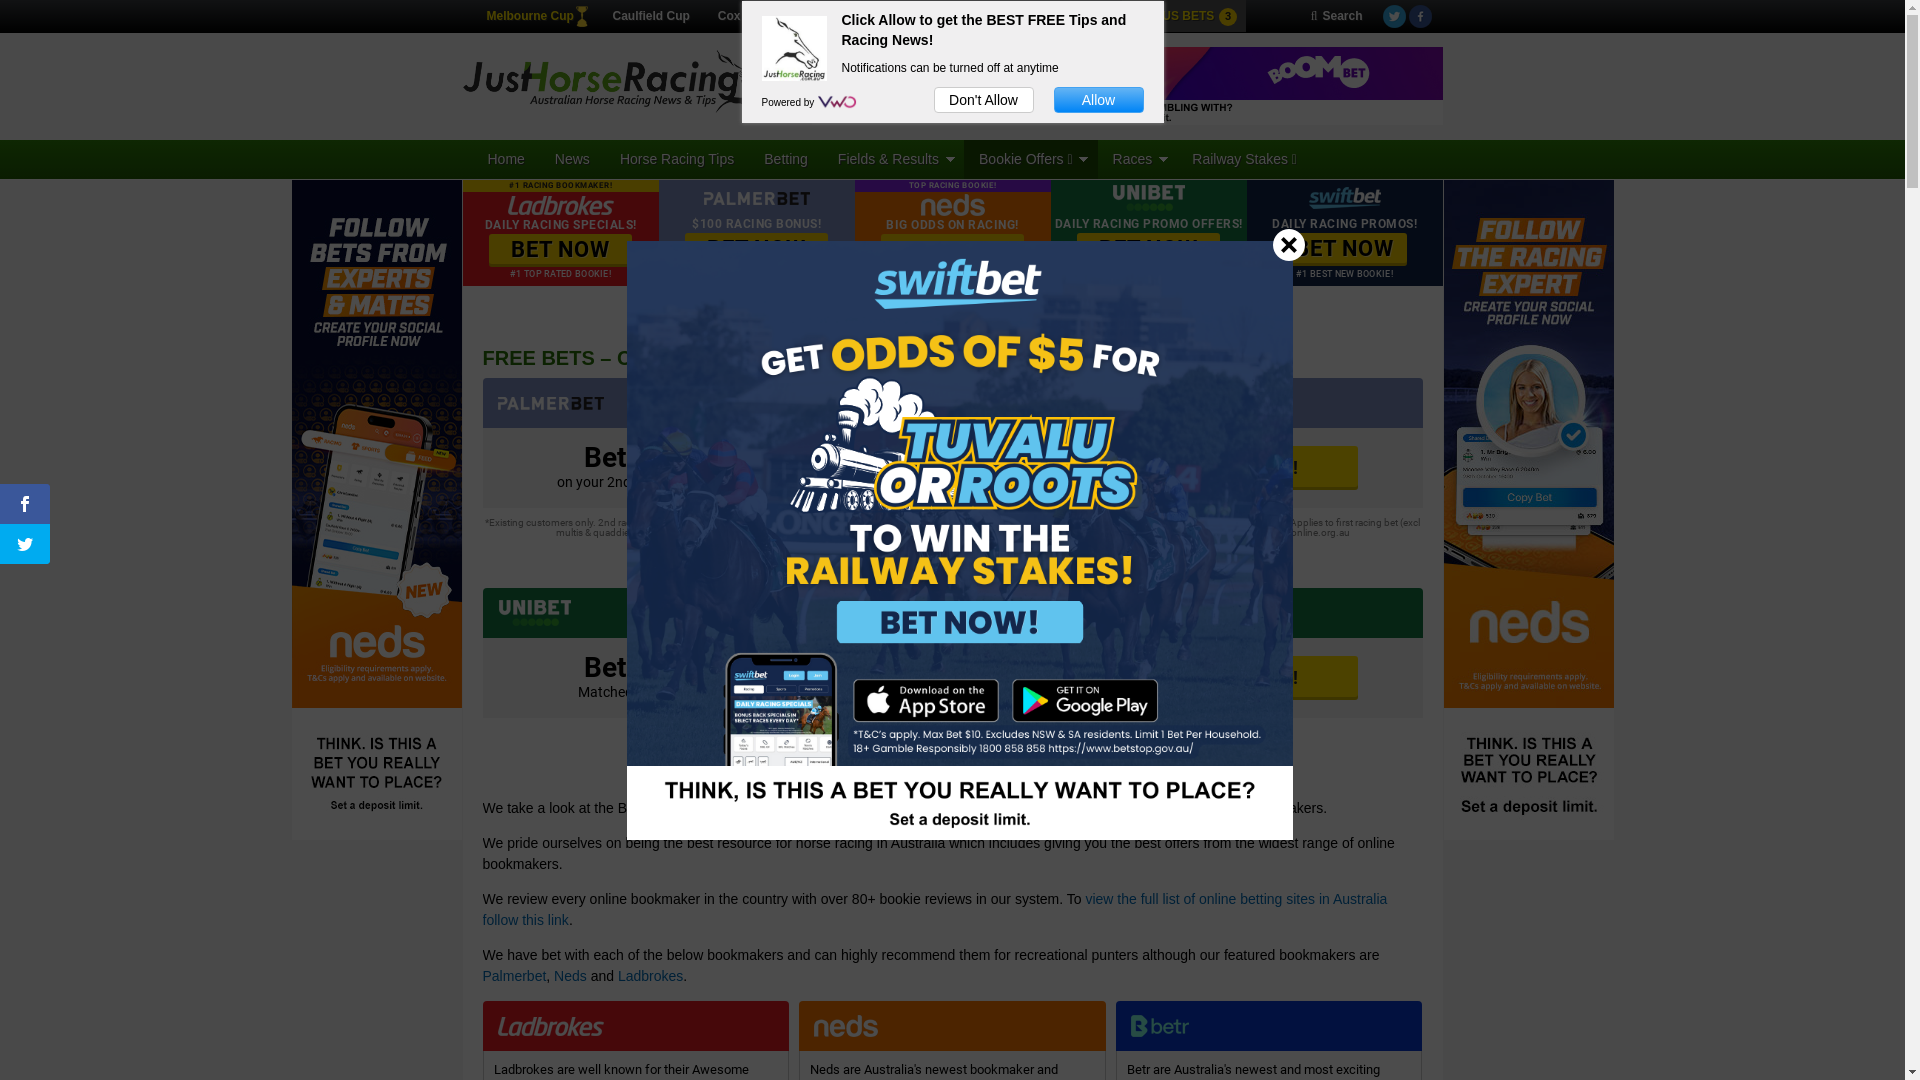  What do you see at coordinates (514, 976) in the screenshot?
I see `Palmerbet` at bounding box center [514, 976].